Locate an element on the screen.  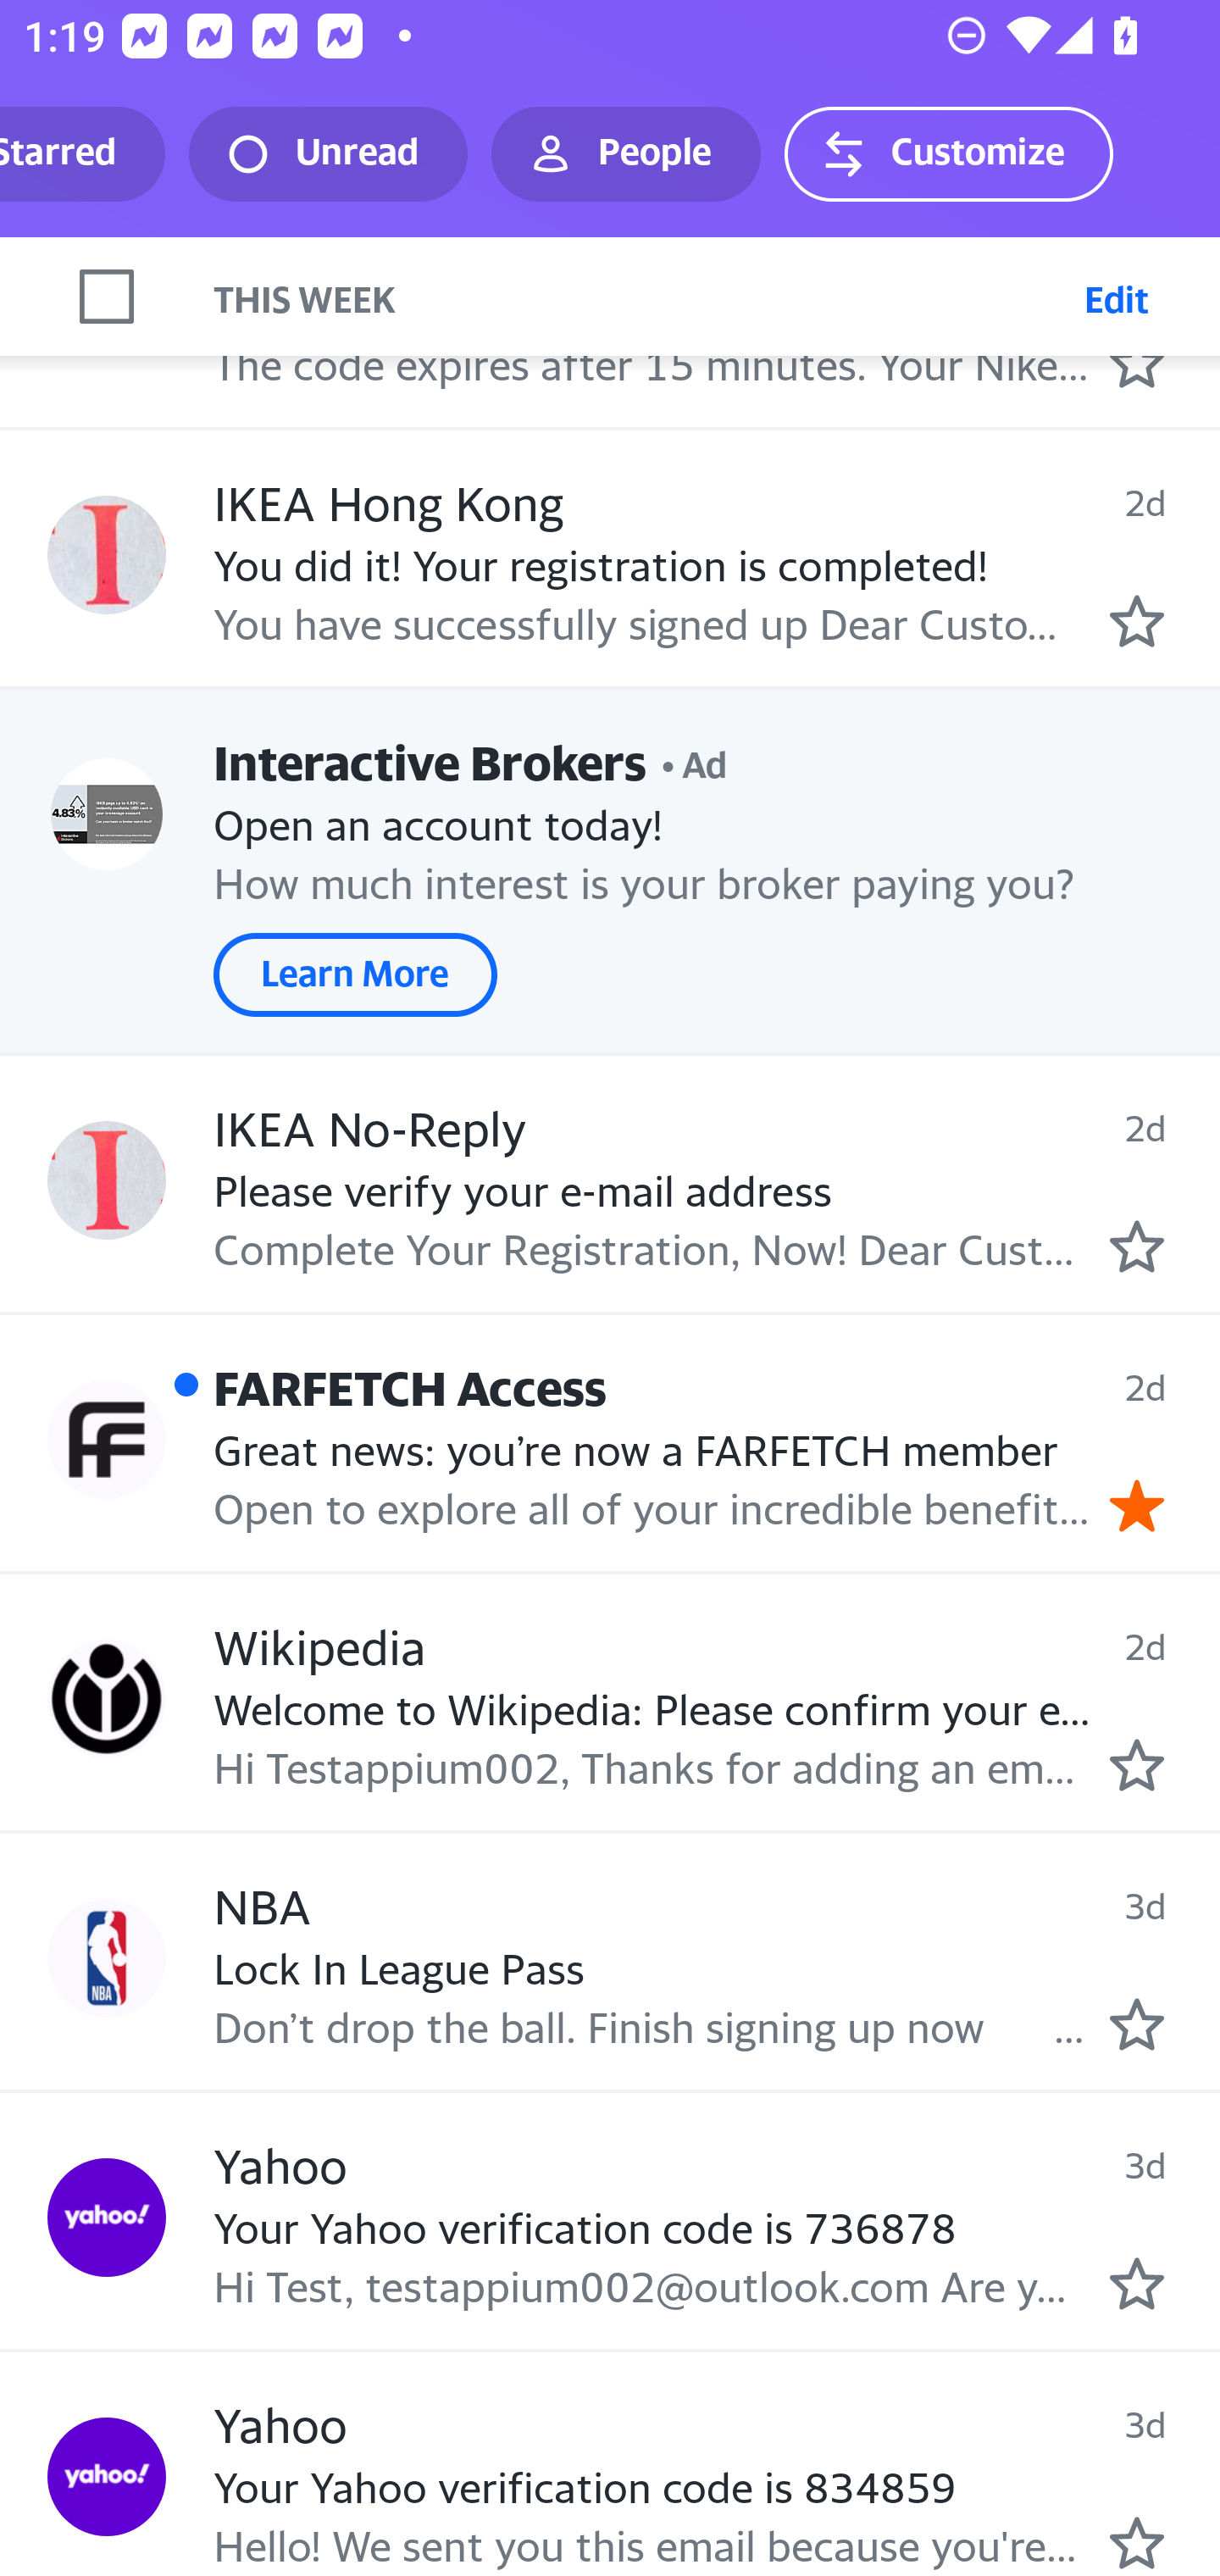
Mark as starred. is located at coordinates (1137, 1245).